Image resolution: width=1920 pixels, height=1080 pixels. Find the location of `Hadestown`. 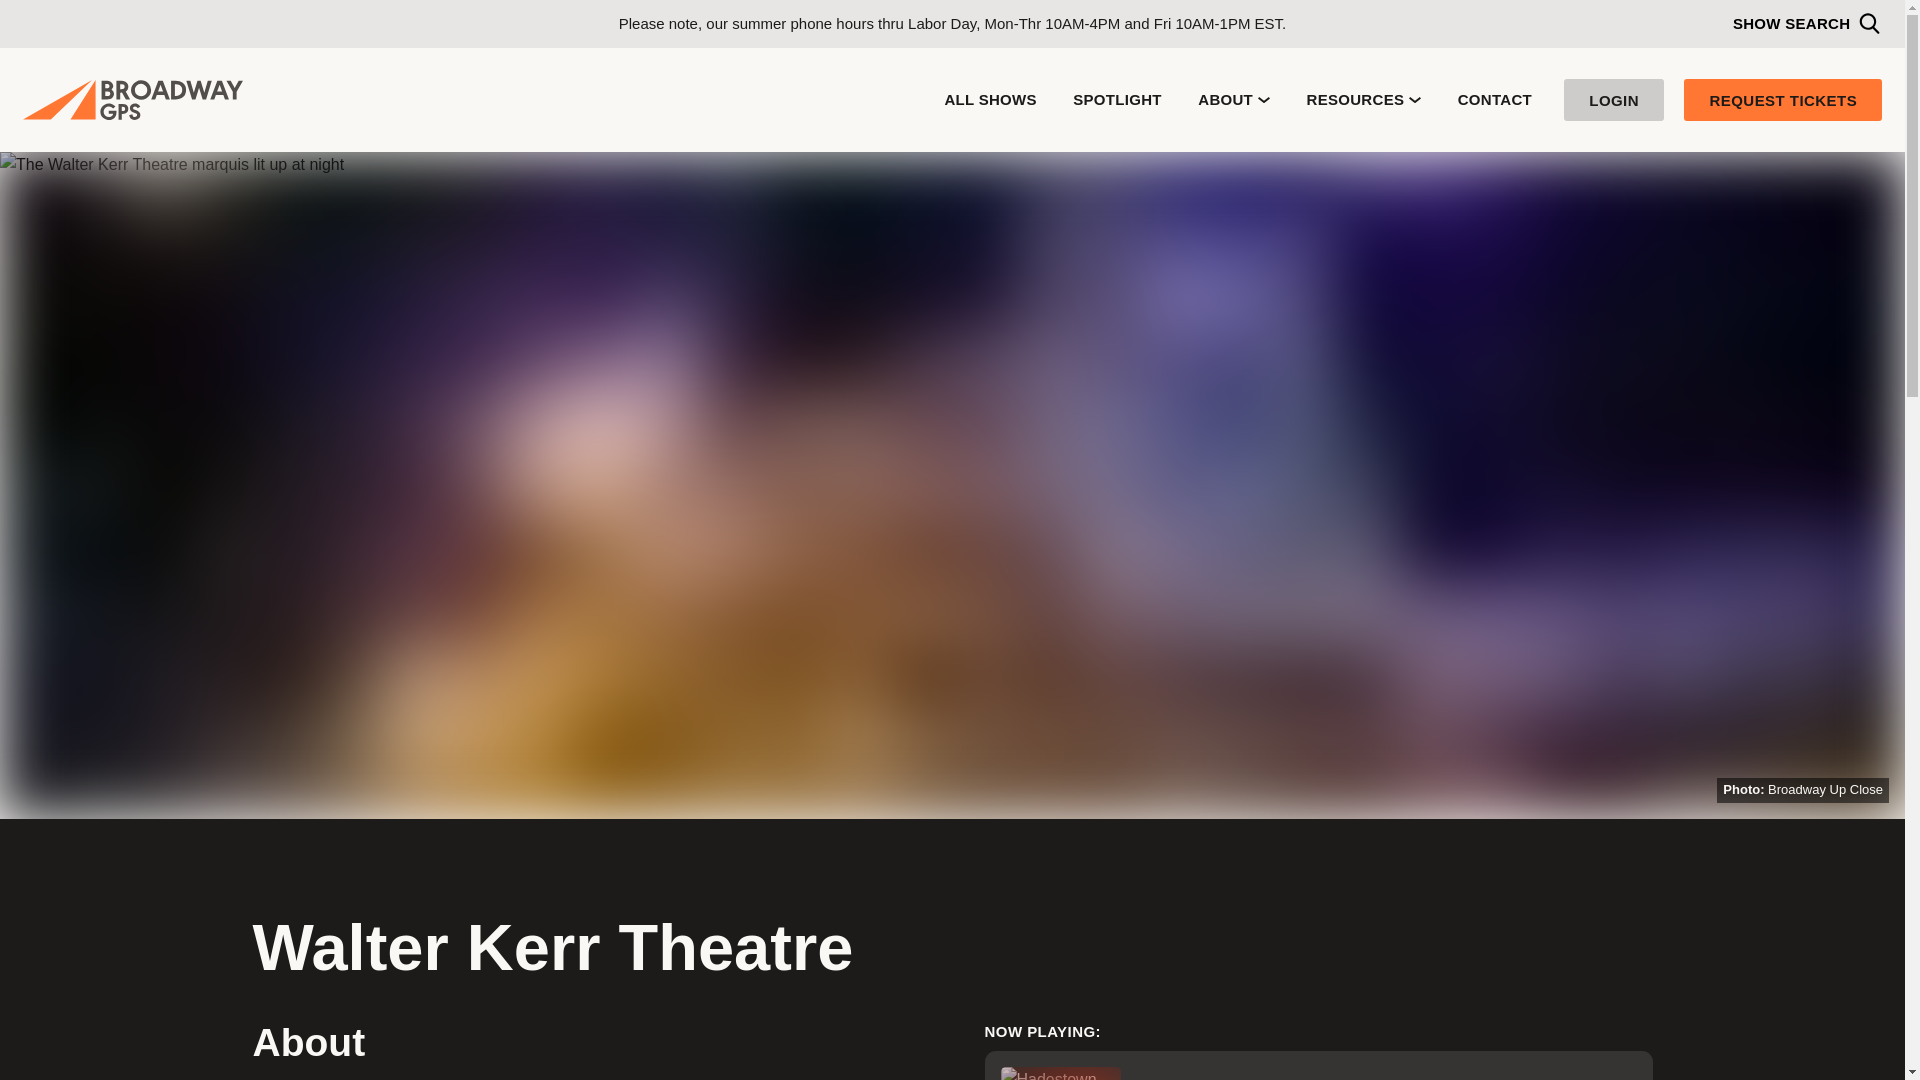

Hadestown is located at coordinates (1317, 1065).